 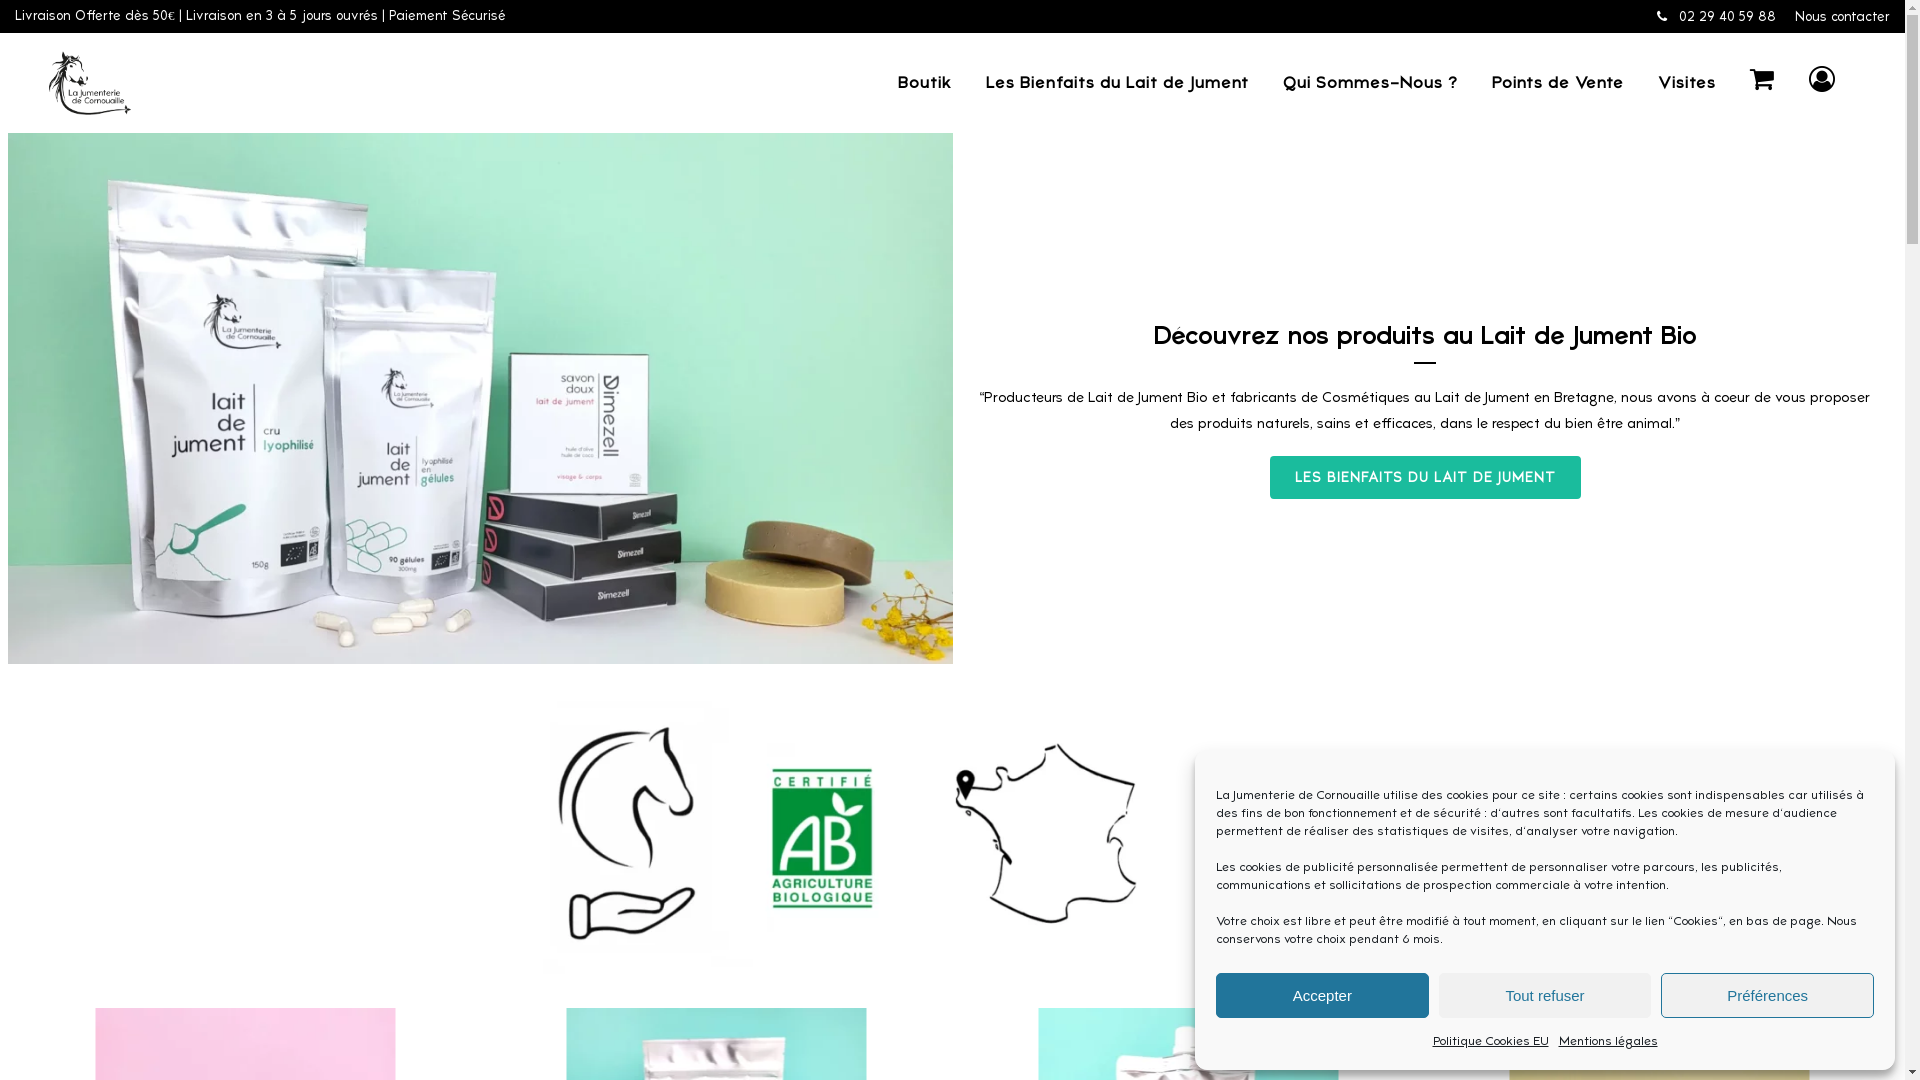 What do you see at coordinates (1687, 83) in the screenshot?
I see `Visites` at bounding box center [1687, 83].